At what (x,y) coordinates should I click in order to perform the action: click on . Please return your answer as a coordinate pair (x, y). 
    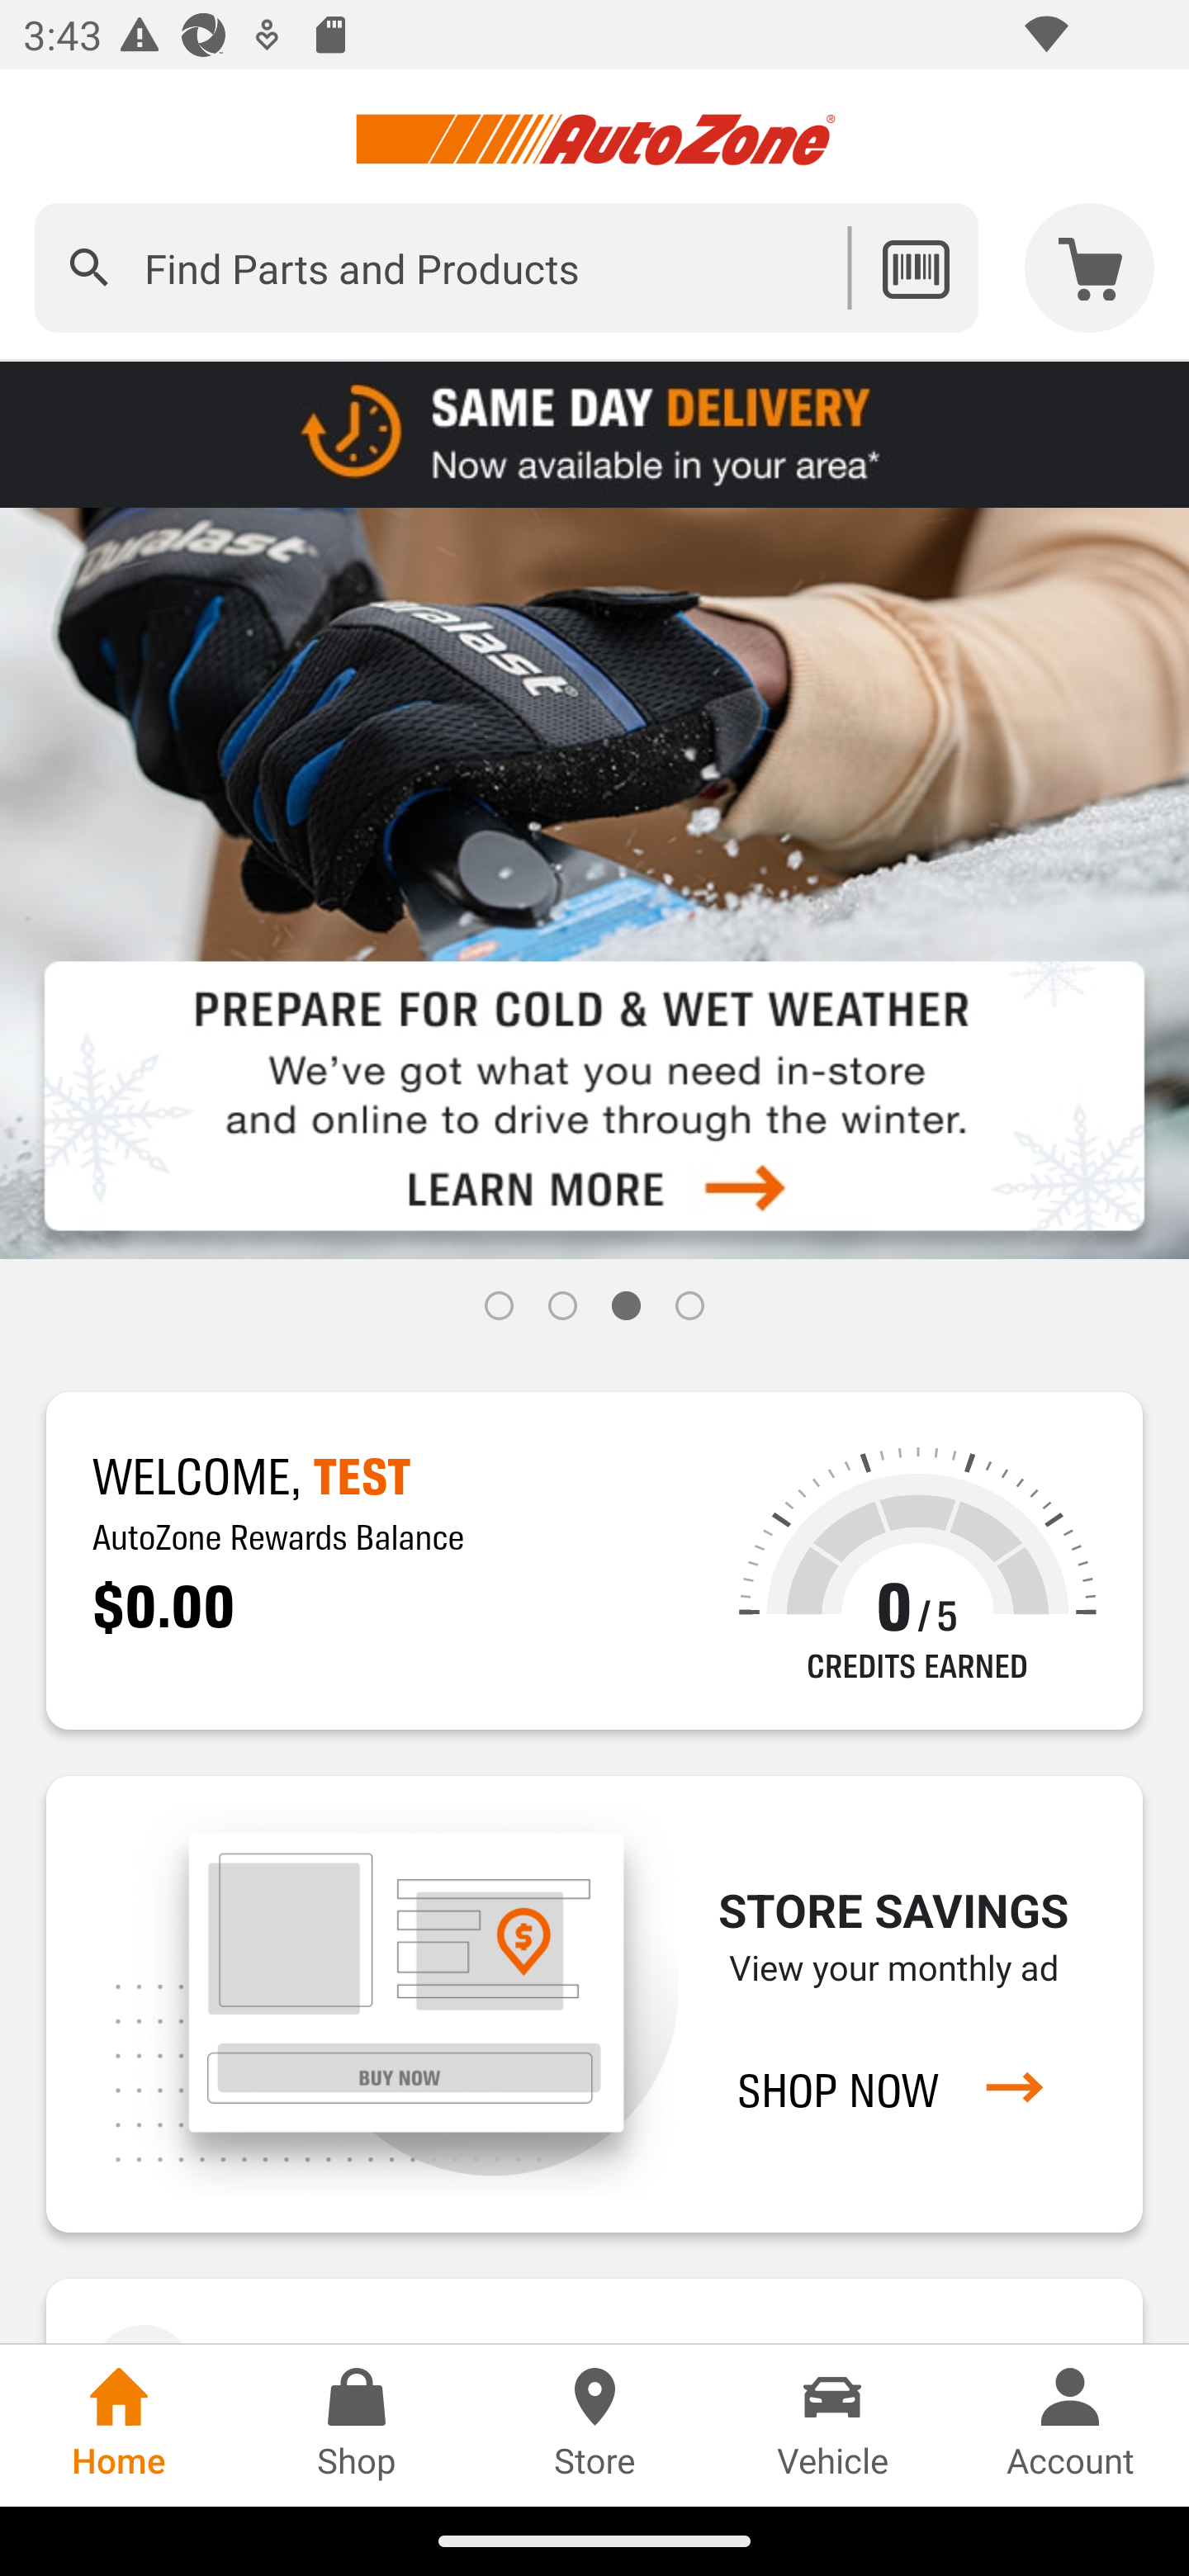
    Looking at the image, I should click on (89, 268).